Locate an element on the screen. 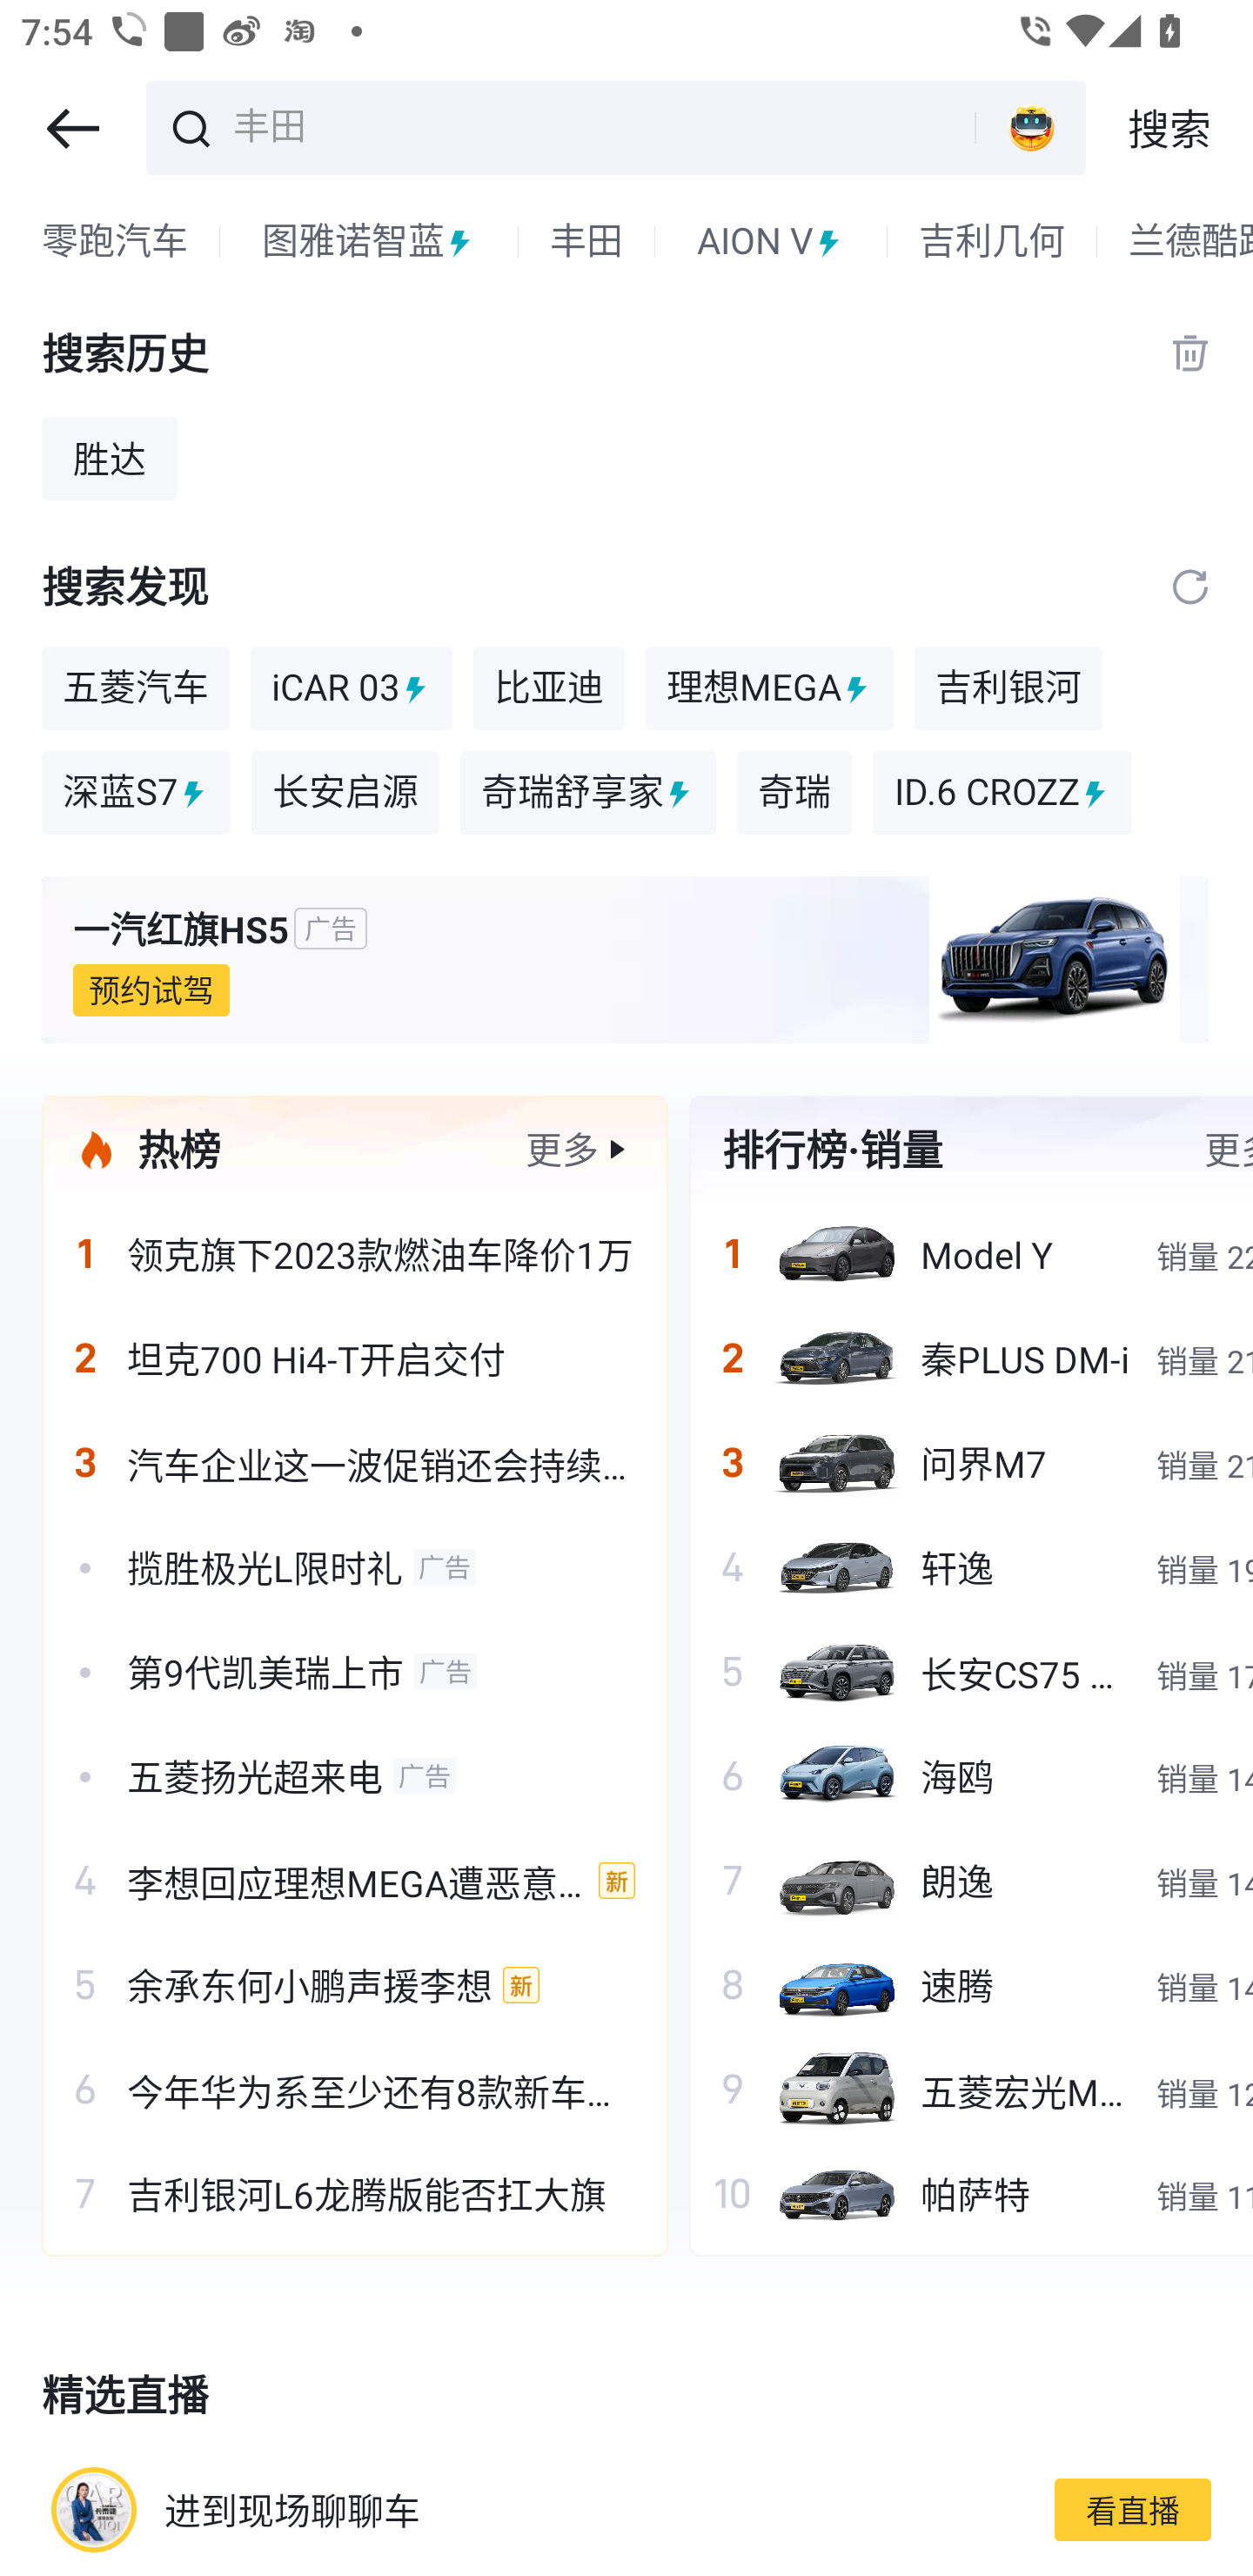 This screenshot has height=2576, width=1253. 领克旗下2023款燃油车降价1万 is located at coordinates (355, 1254).